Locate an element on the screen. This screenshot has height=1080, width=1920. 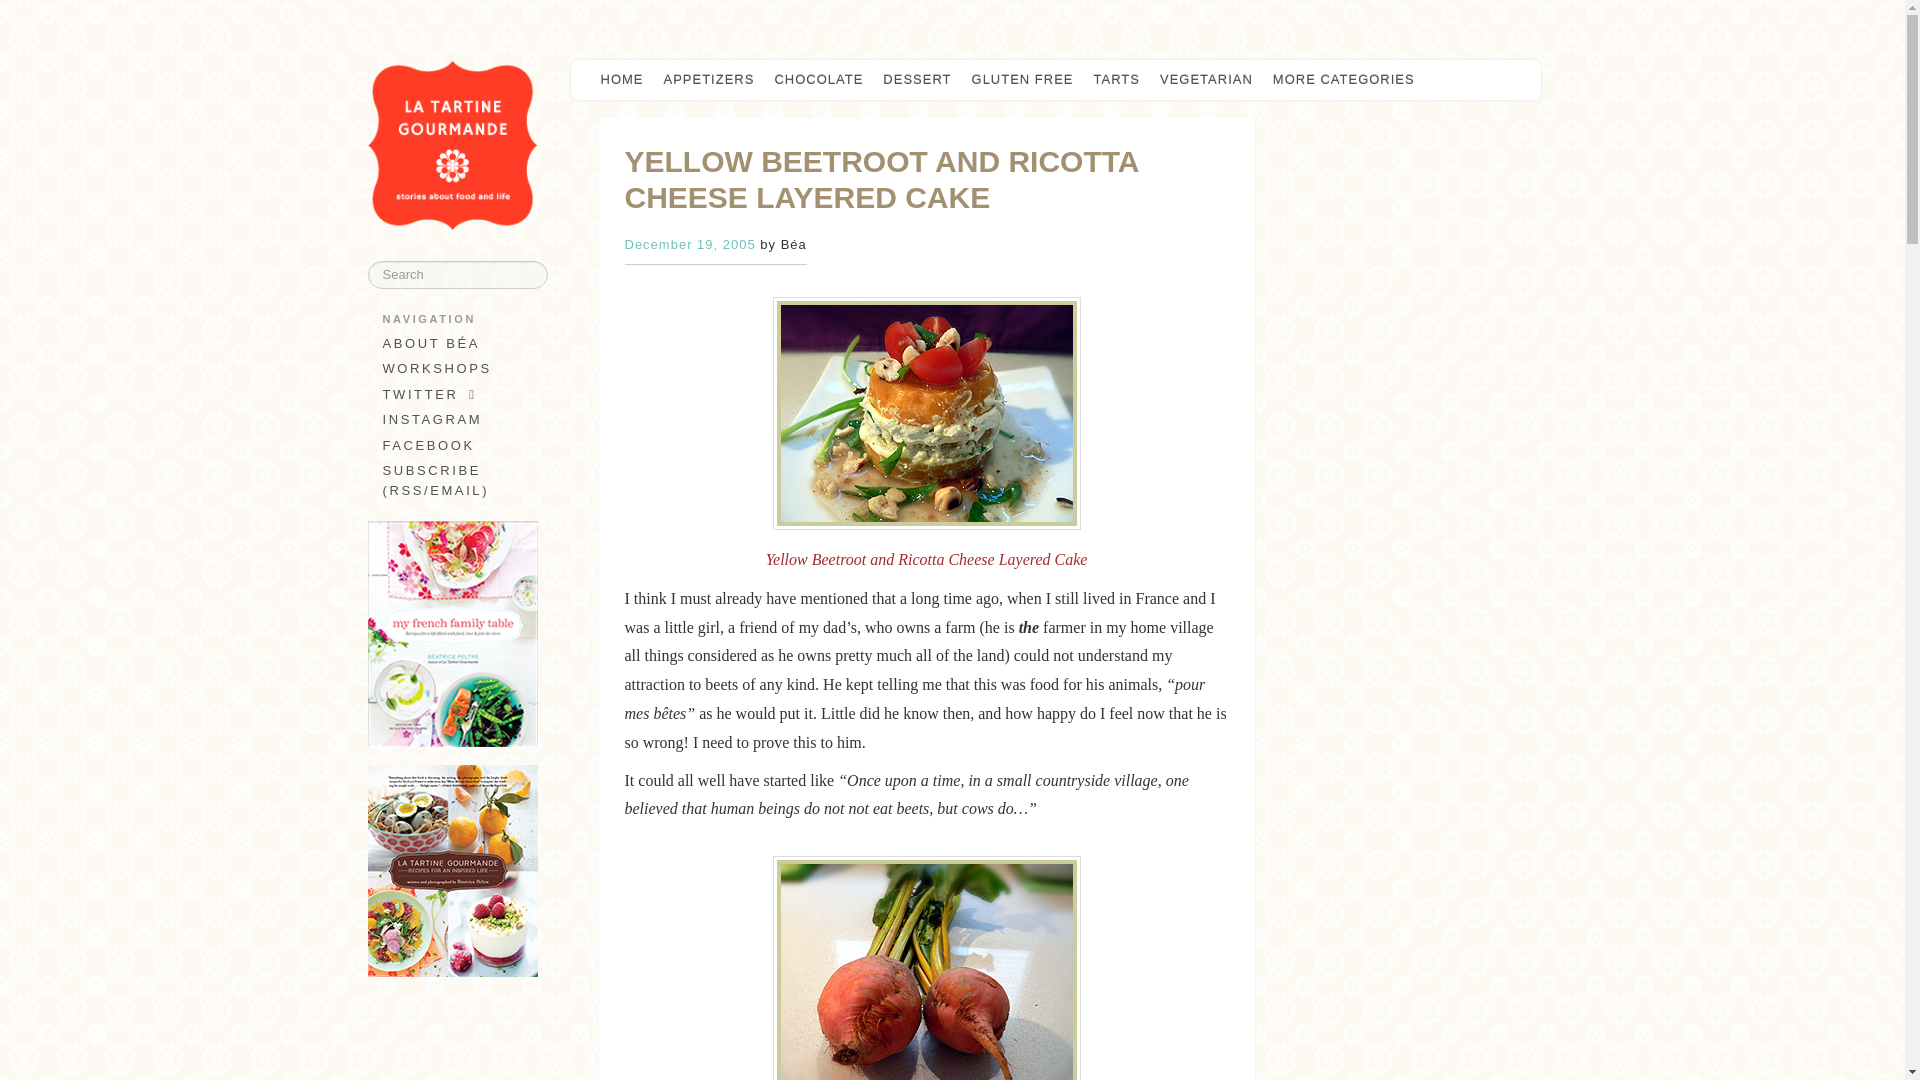
DESSERT is located at coordinates (917, 80).